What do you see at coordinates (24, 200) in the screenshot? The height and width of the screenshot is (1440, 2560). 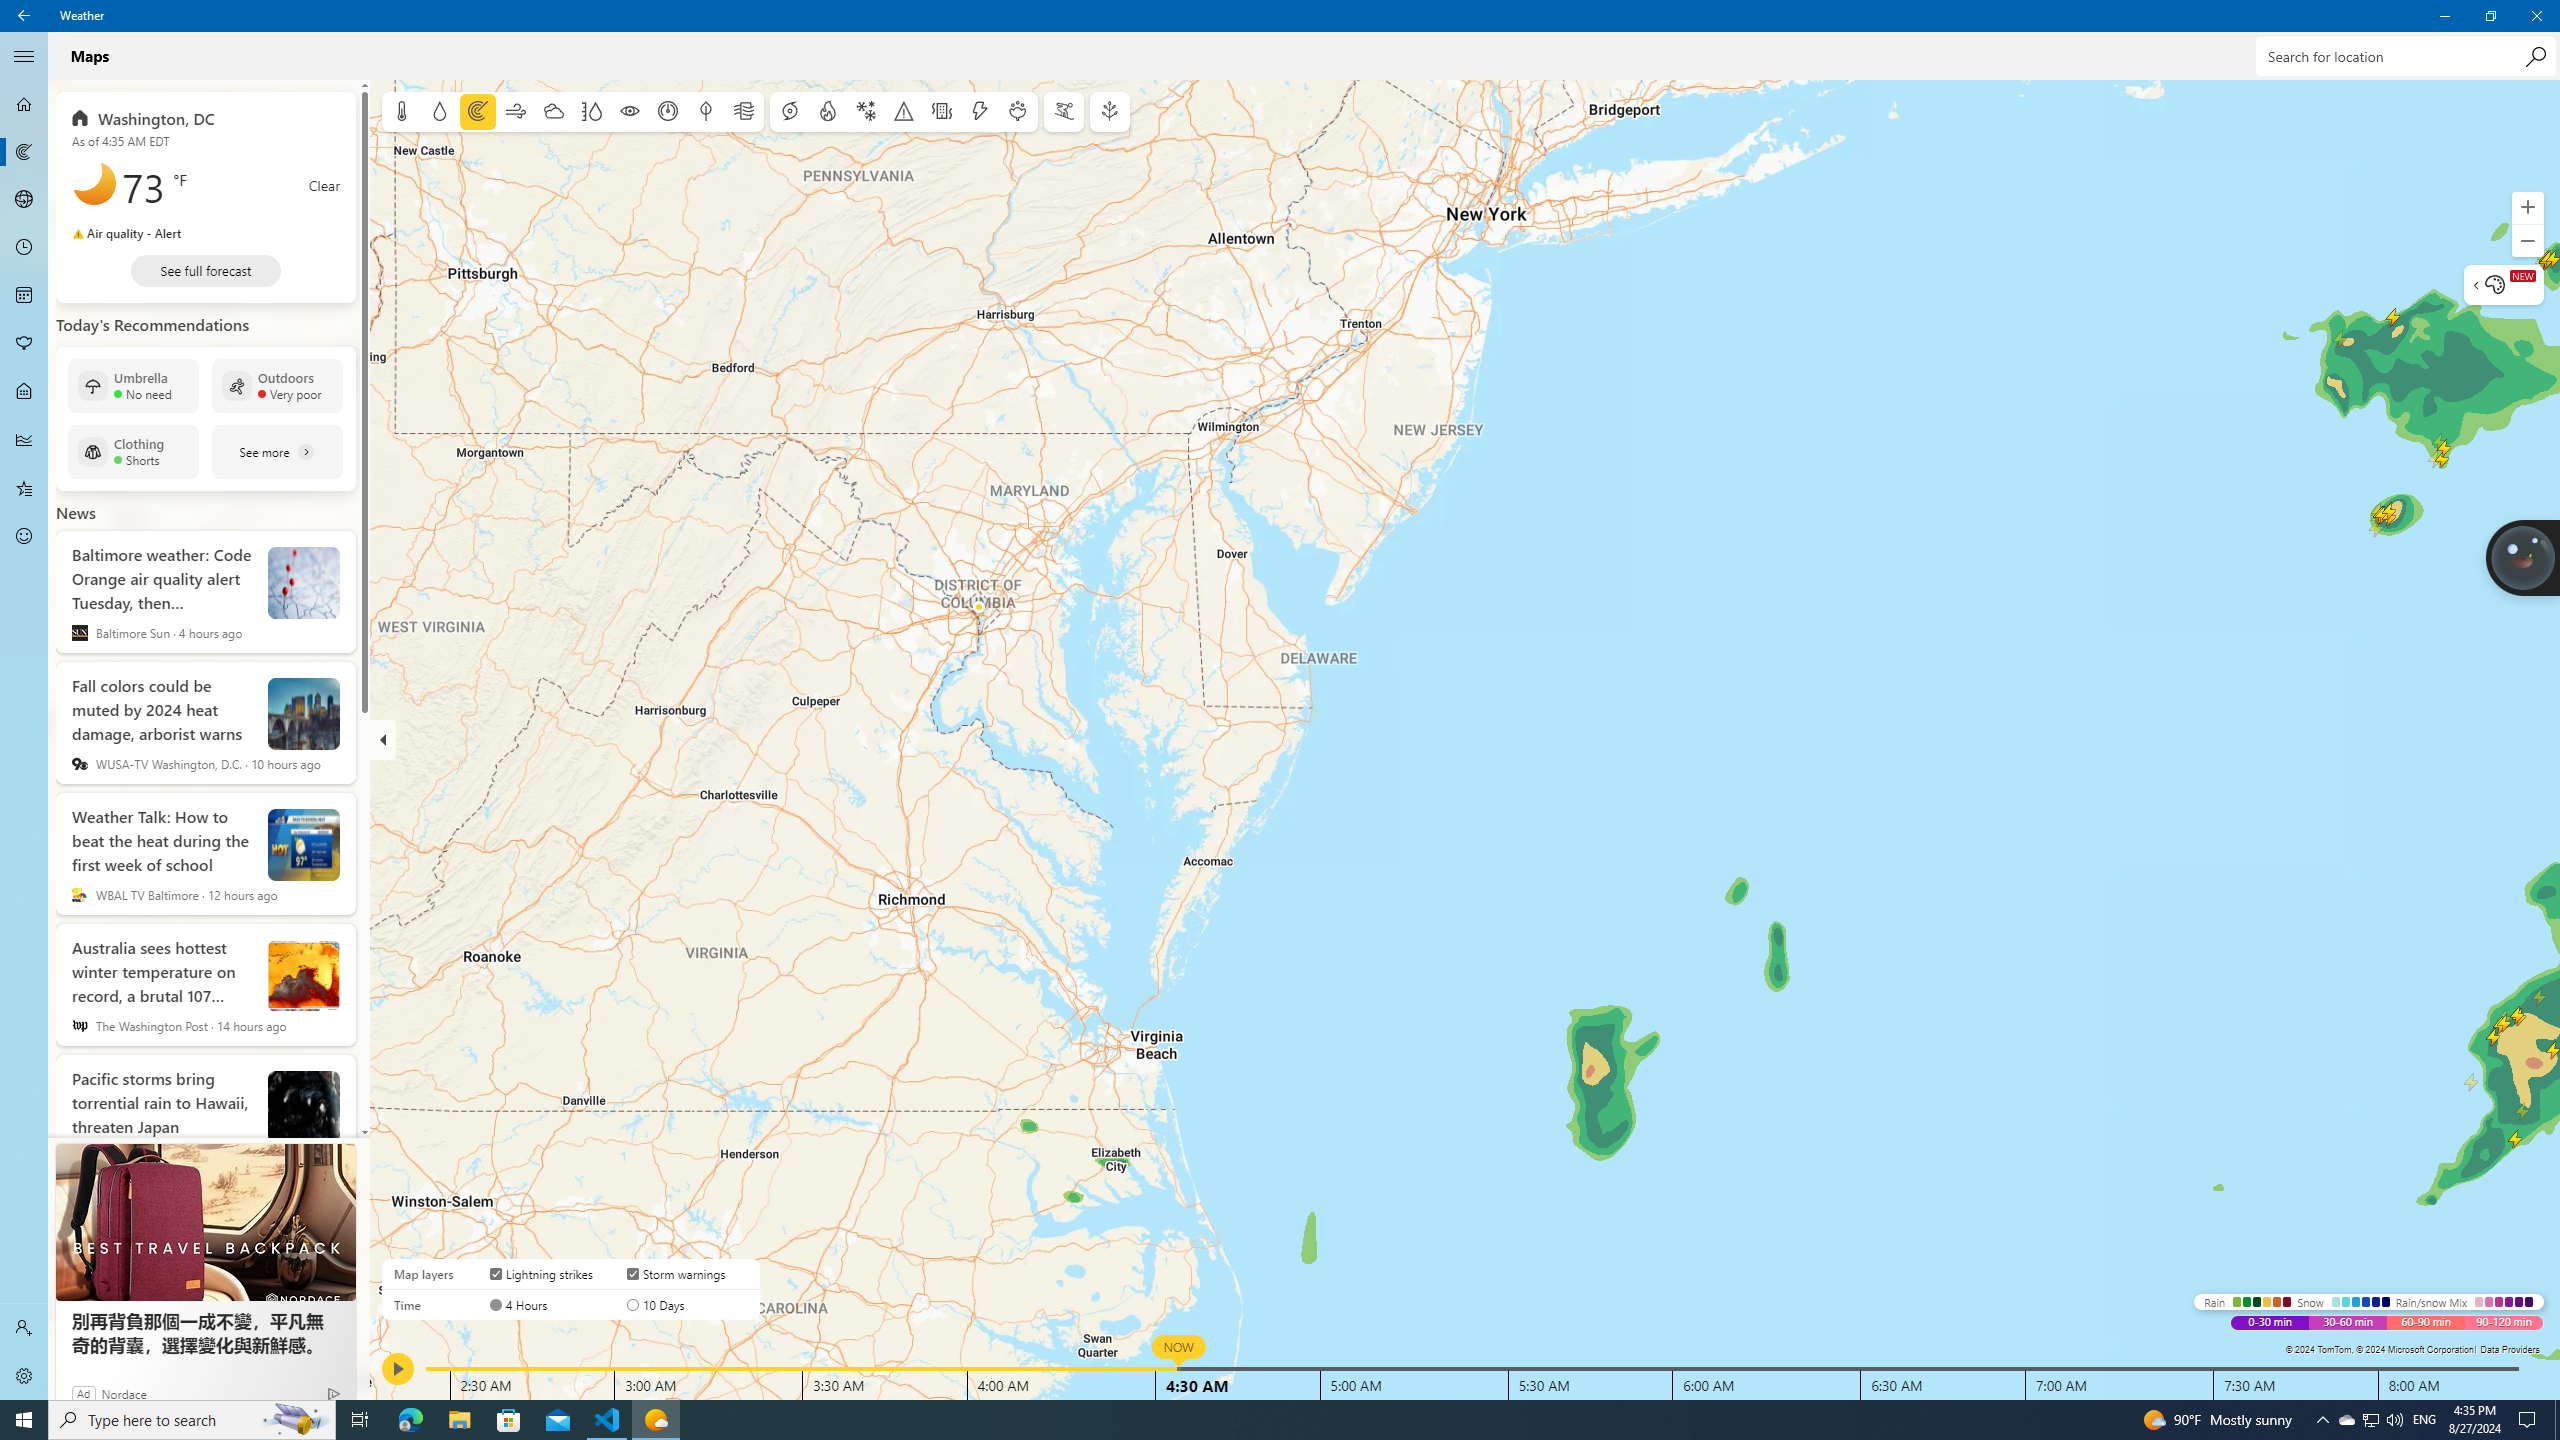 I see `Visual Studio Code - 1 running window` at bounding box center [24, 200].